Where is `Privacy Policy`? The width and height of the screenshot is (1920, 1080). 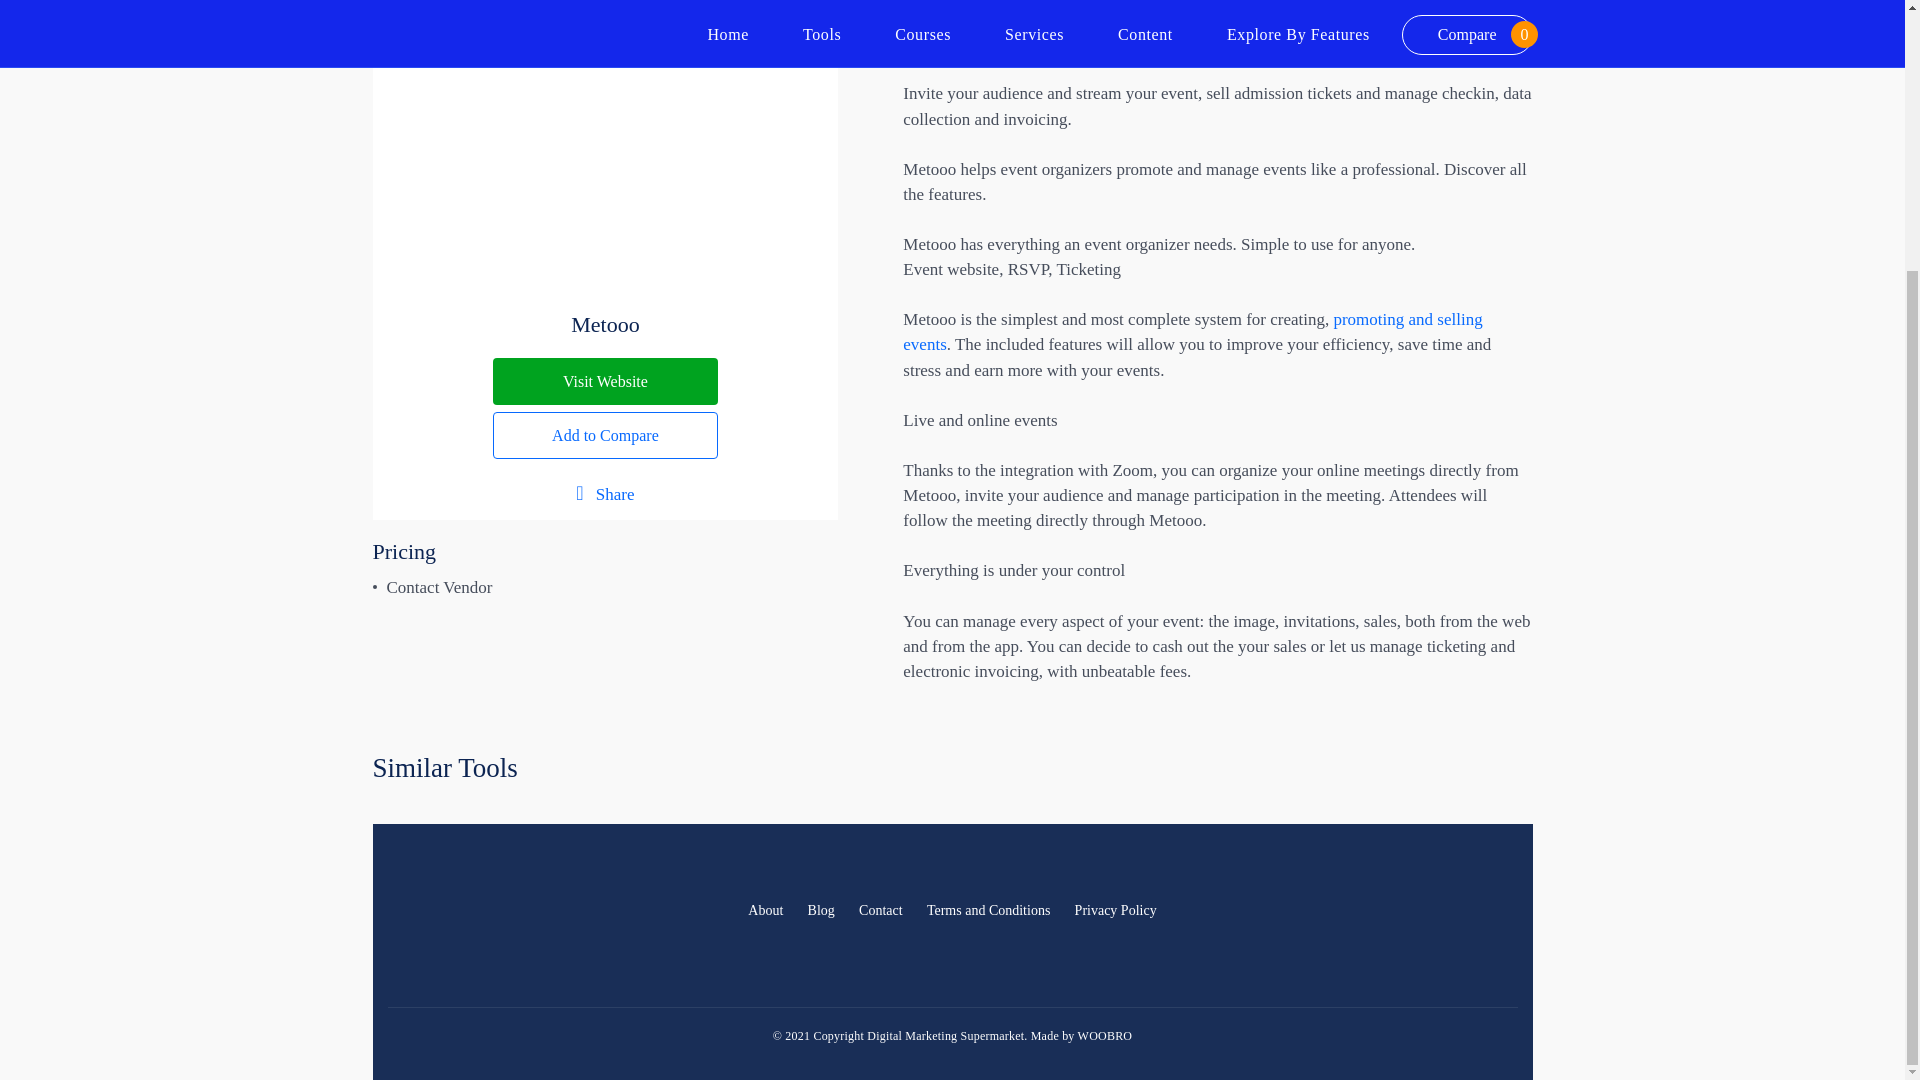
Privacy Policy is located at coordinates (1116, 911).